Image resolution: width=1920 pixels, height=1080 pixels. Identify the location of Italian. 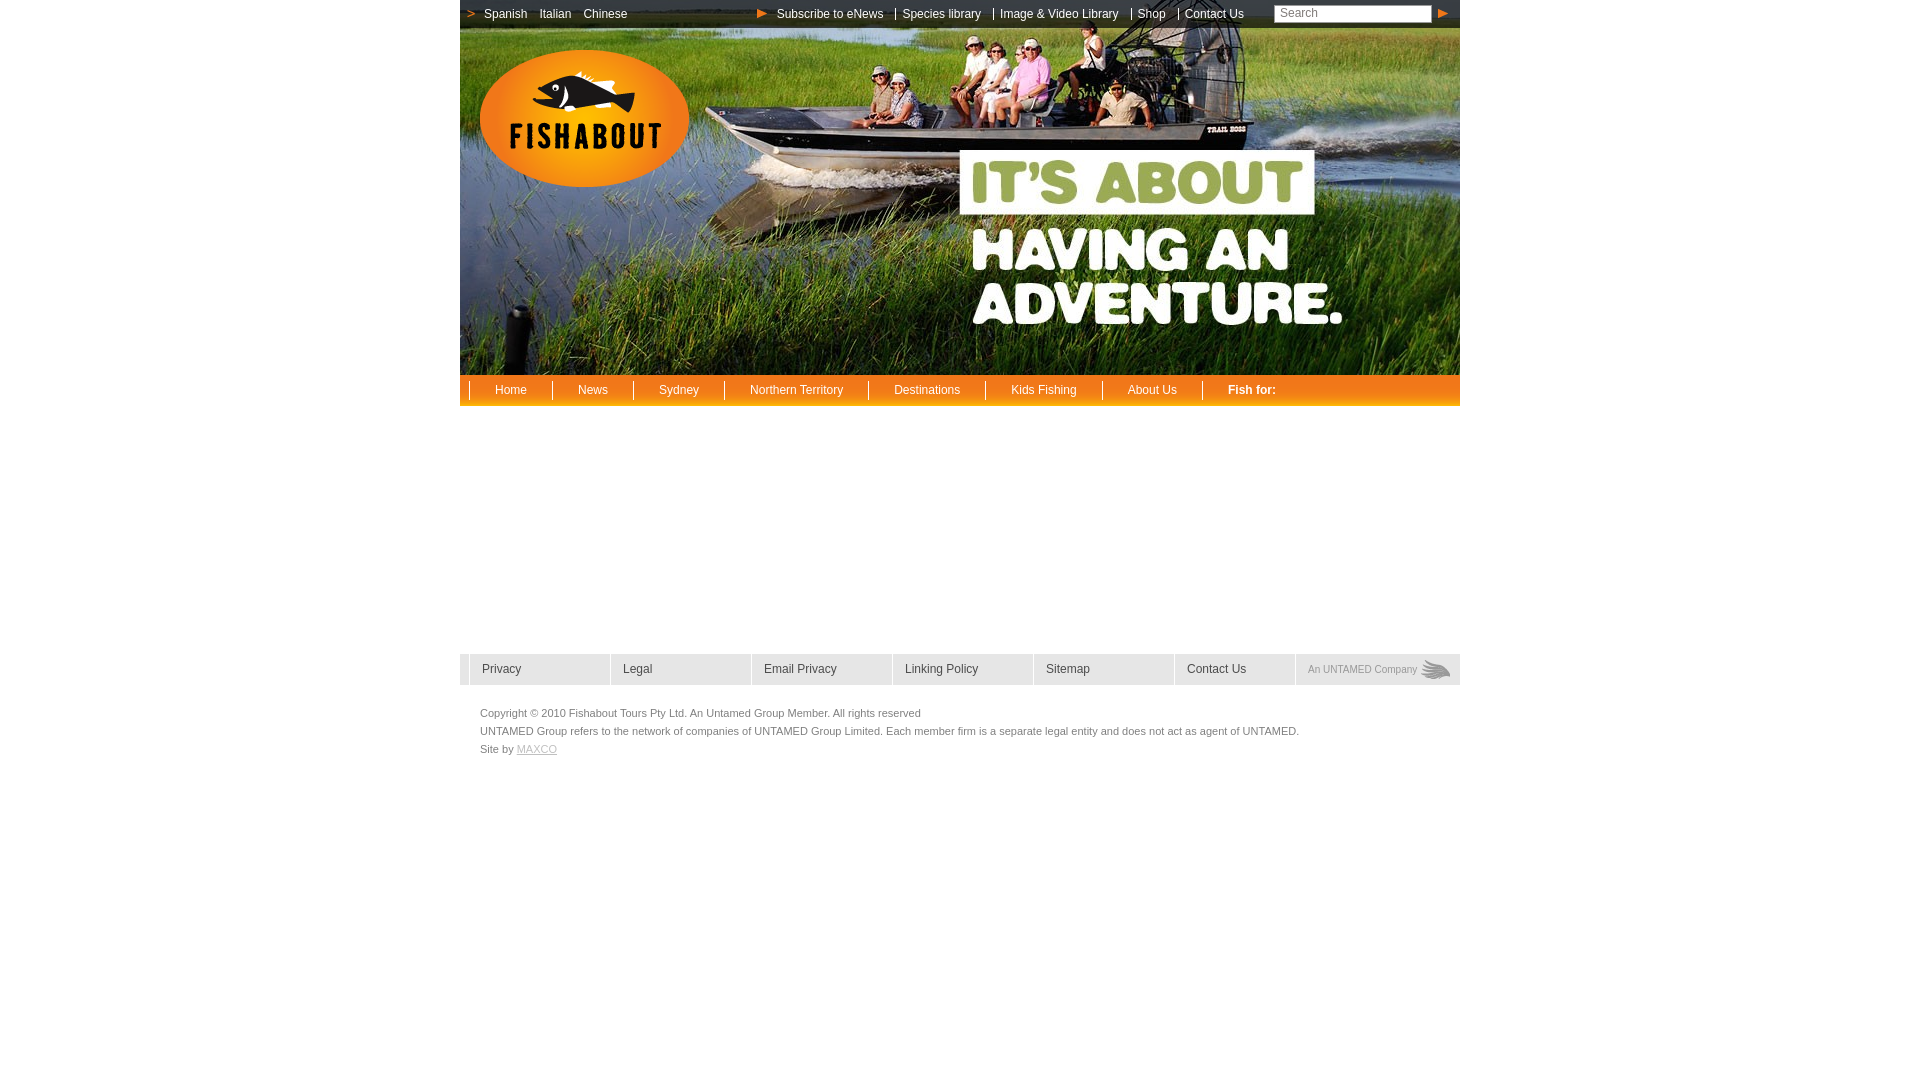
(555, 14).